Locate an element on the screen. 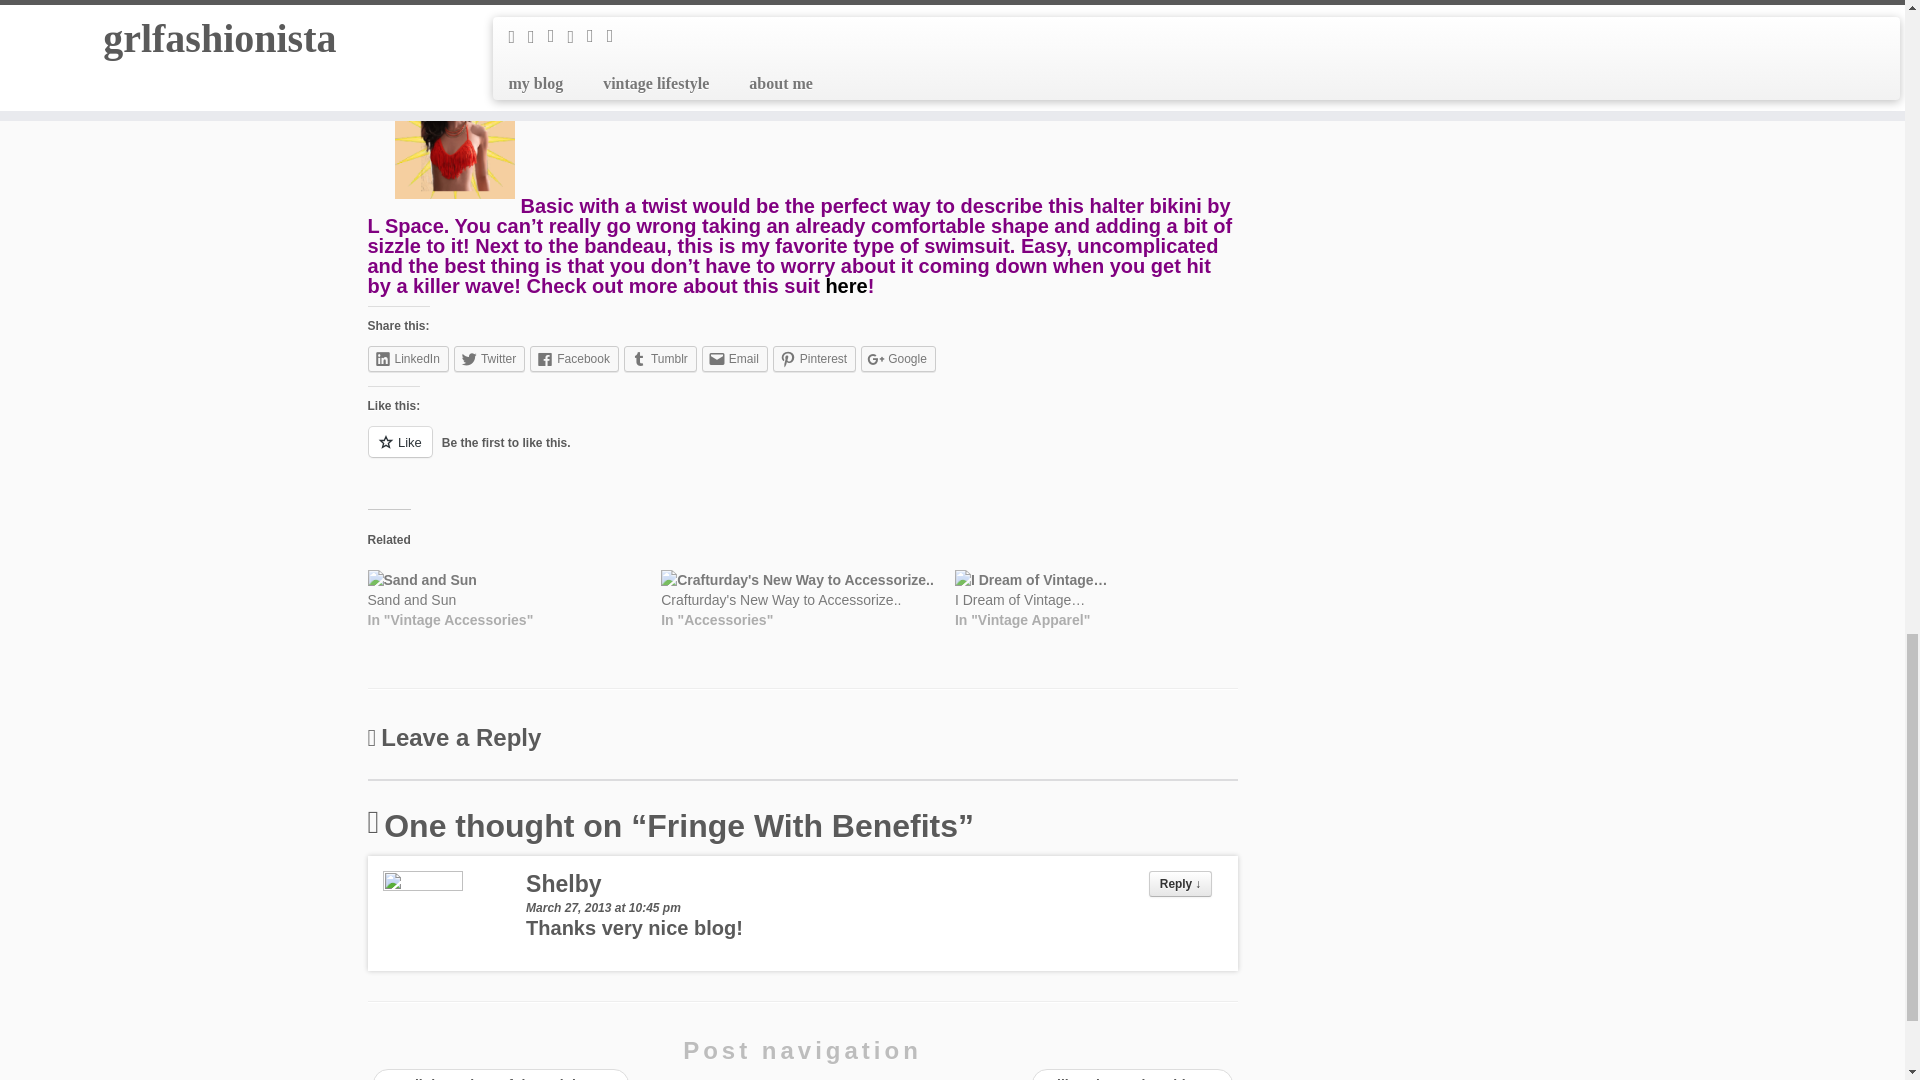  here is located at coordinates (846, 286).